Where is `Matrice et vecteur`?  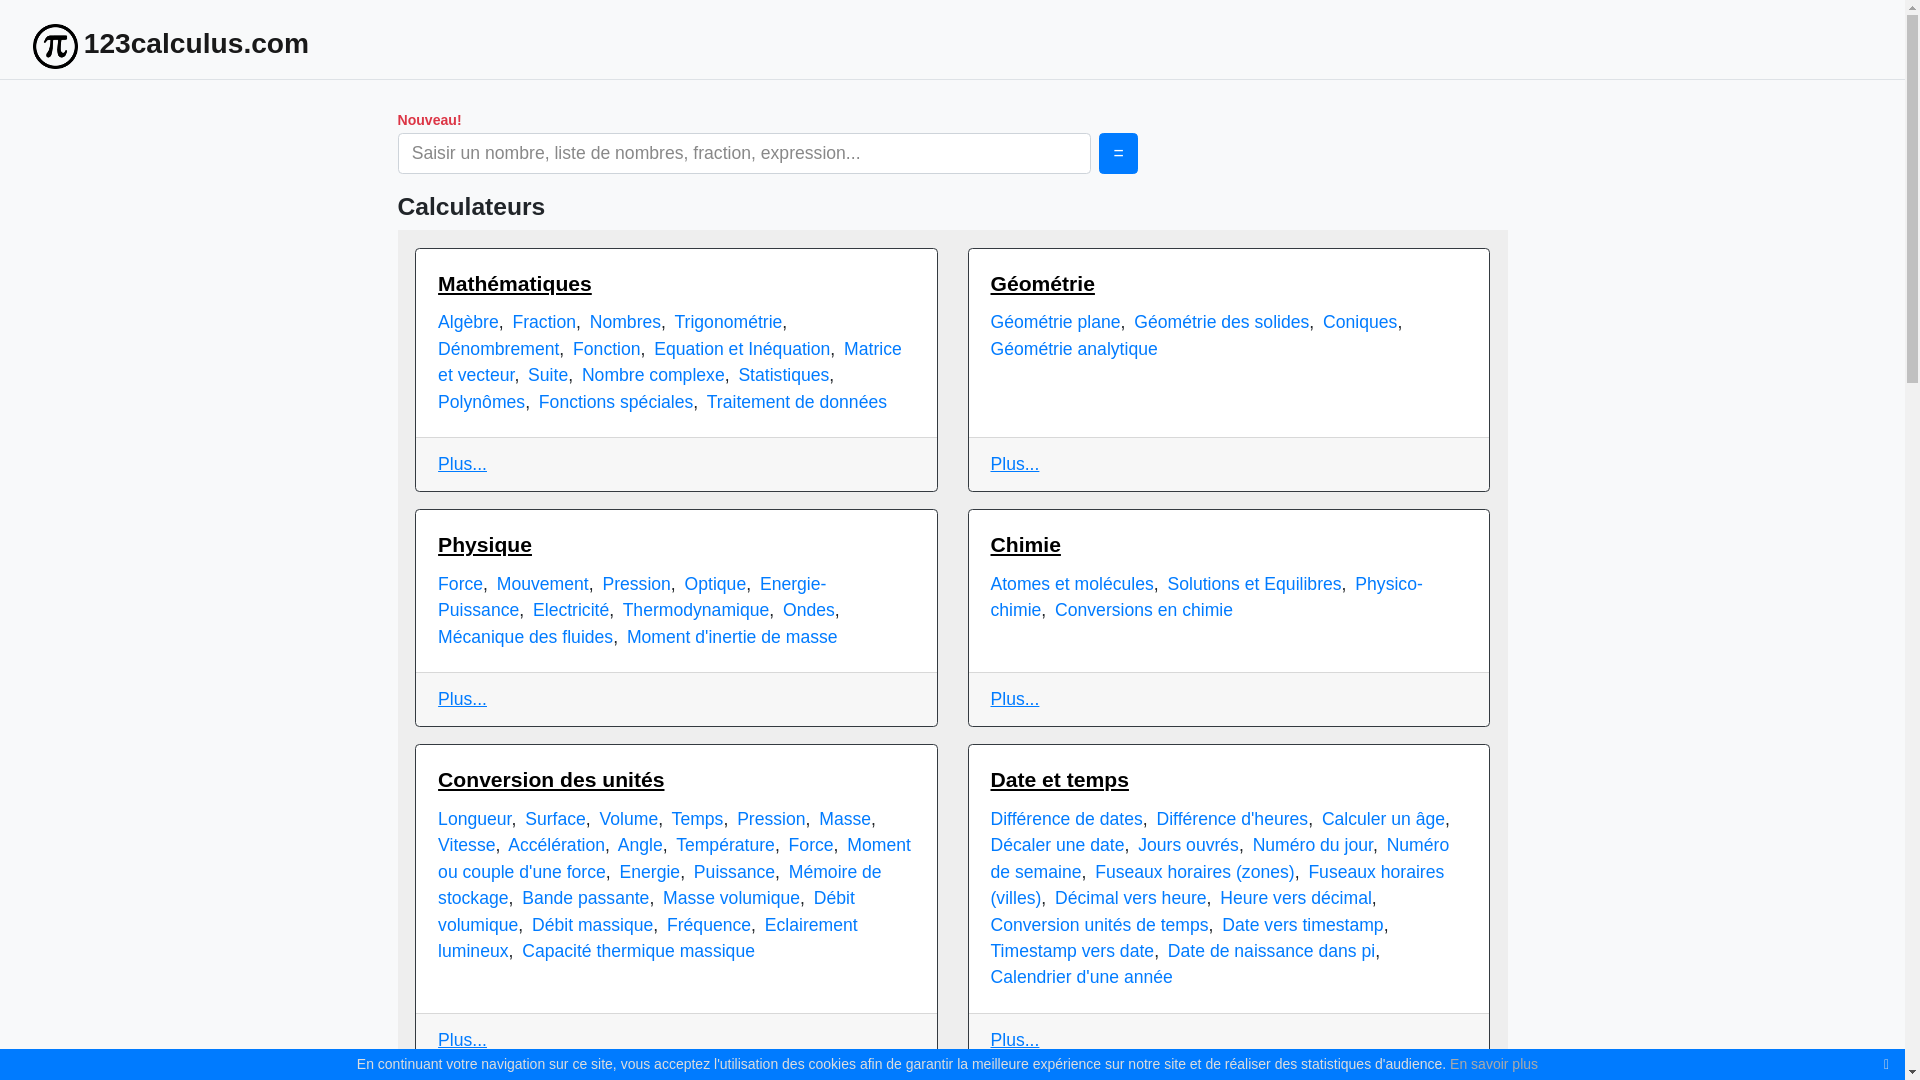
Matrice et vecteur is located at coordinates (670, 362).